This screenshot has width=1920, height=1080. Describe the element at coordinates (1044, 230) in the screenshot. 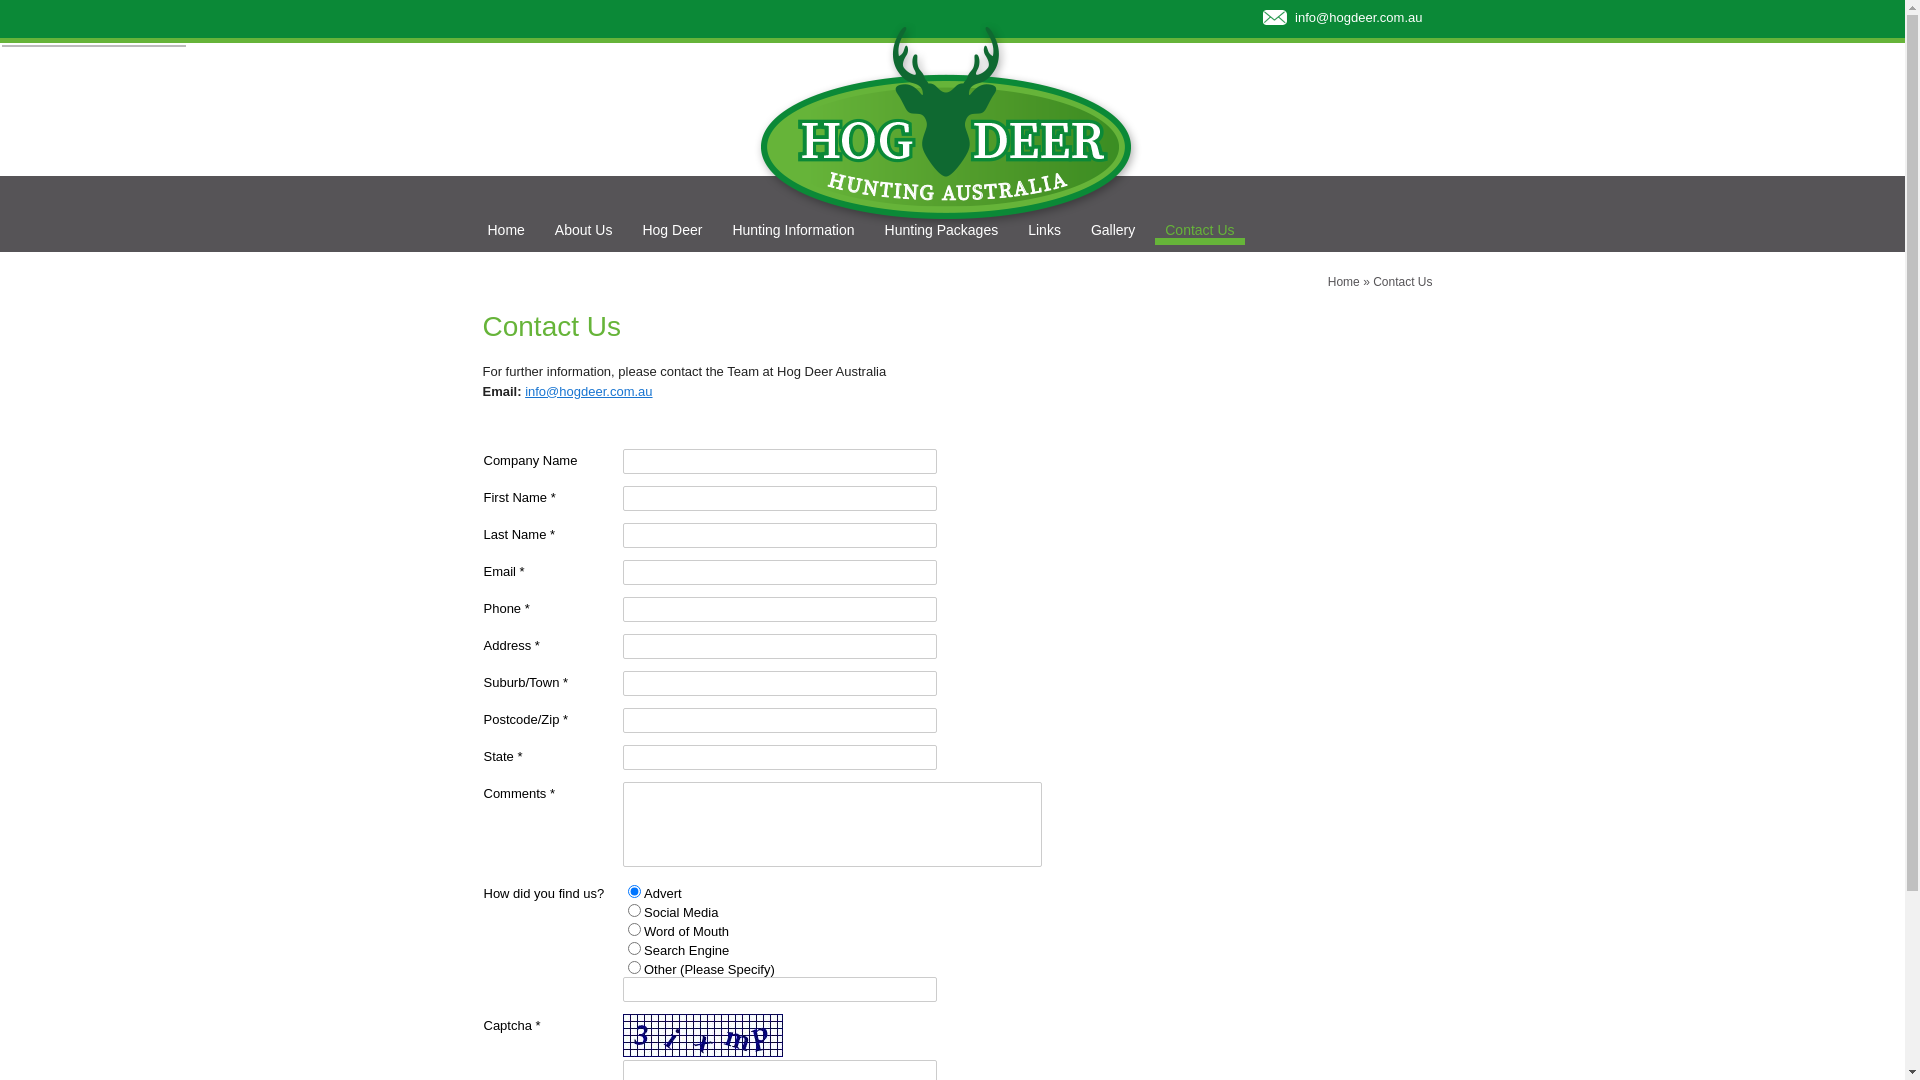

I see `Links` at that location.